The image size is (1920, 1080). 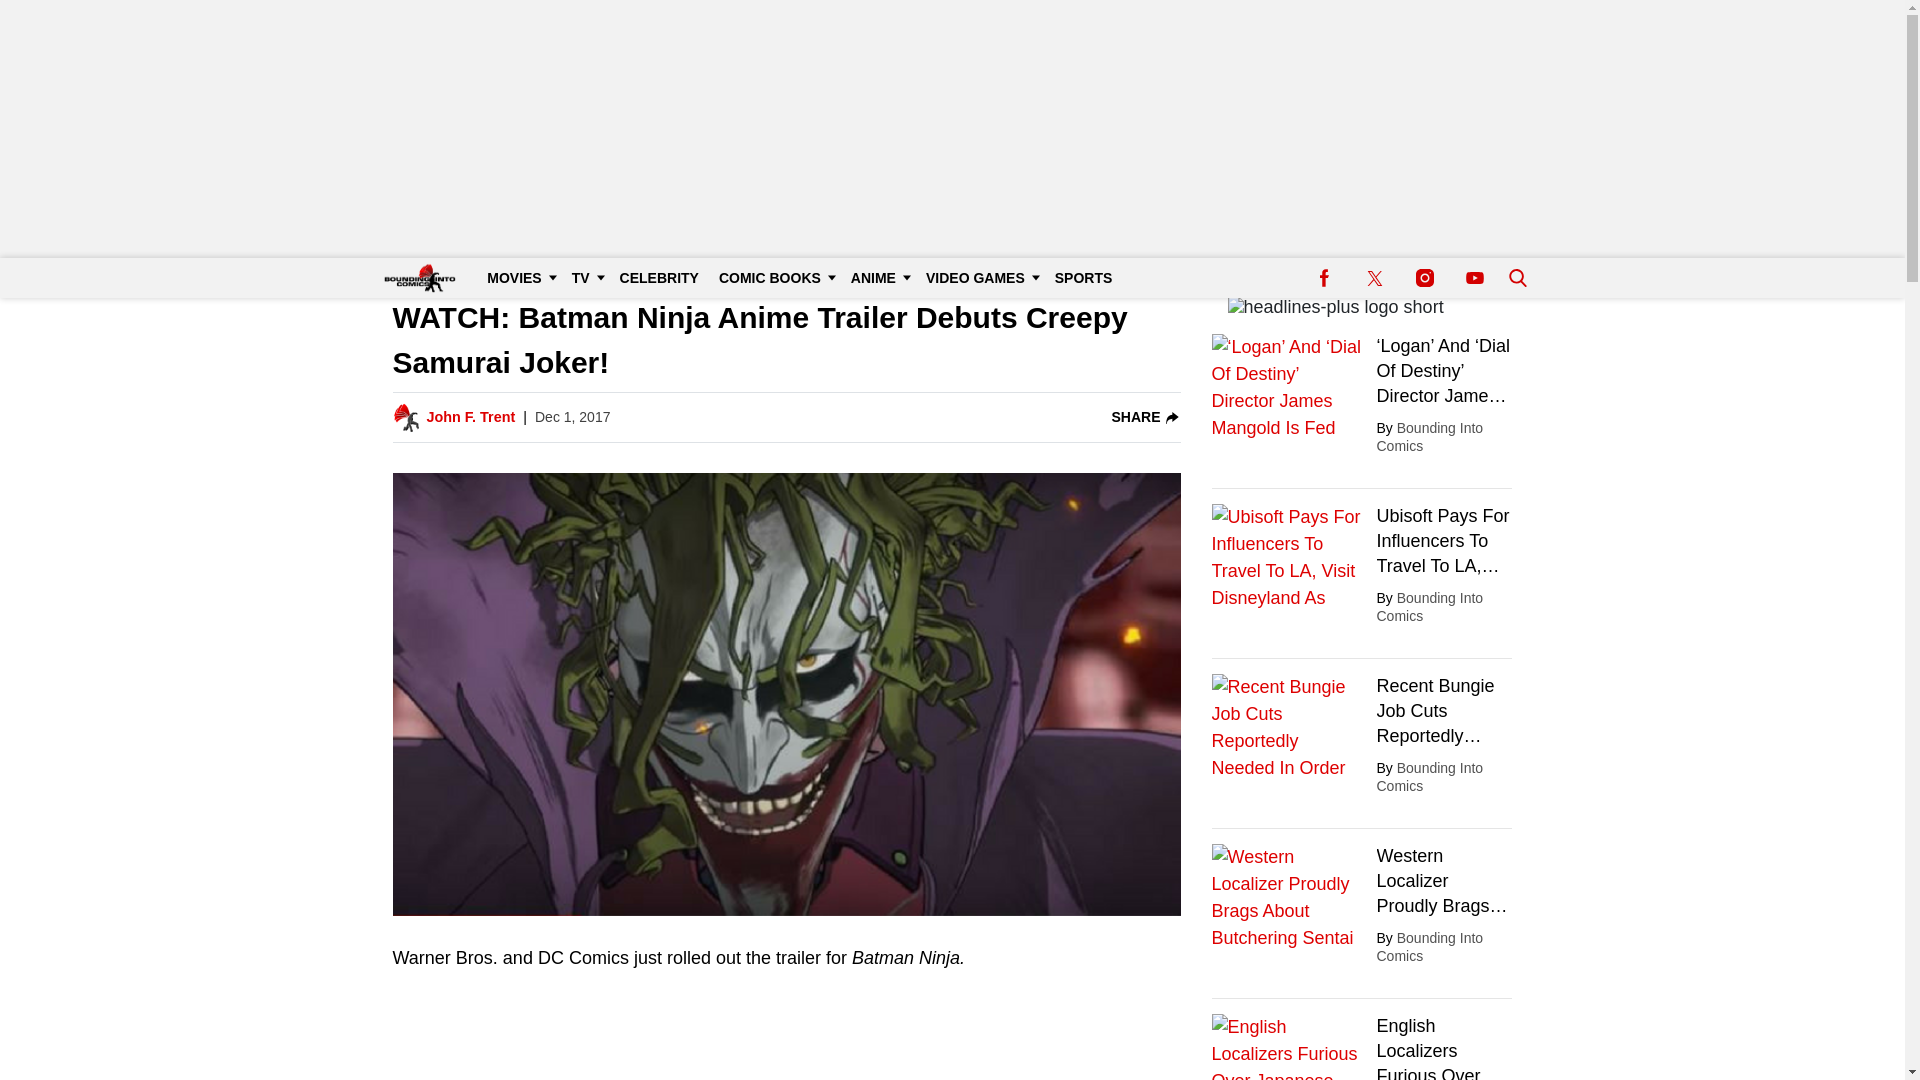 What do you see at coordinates (980, 278) in the screenshot?
I see `VIDEO GAMES` at bounding box center [980, 278].